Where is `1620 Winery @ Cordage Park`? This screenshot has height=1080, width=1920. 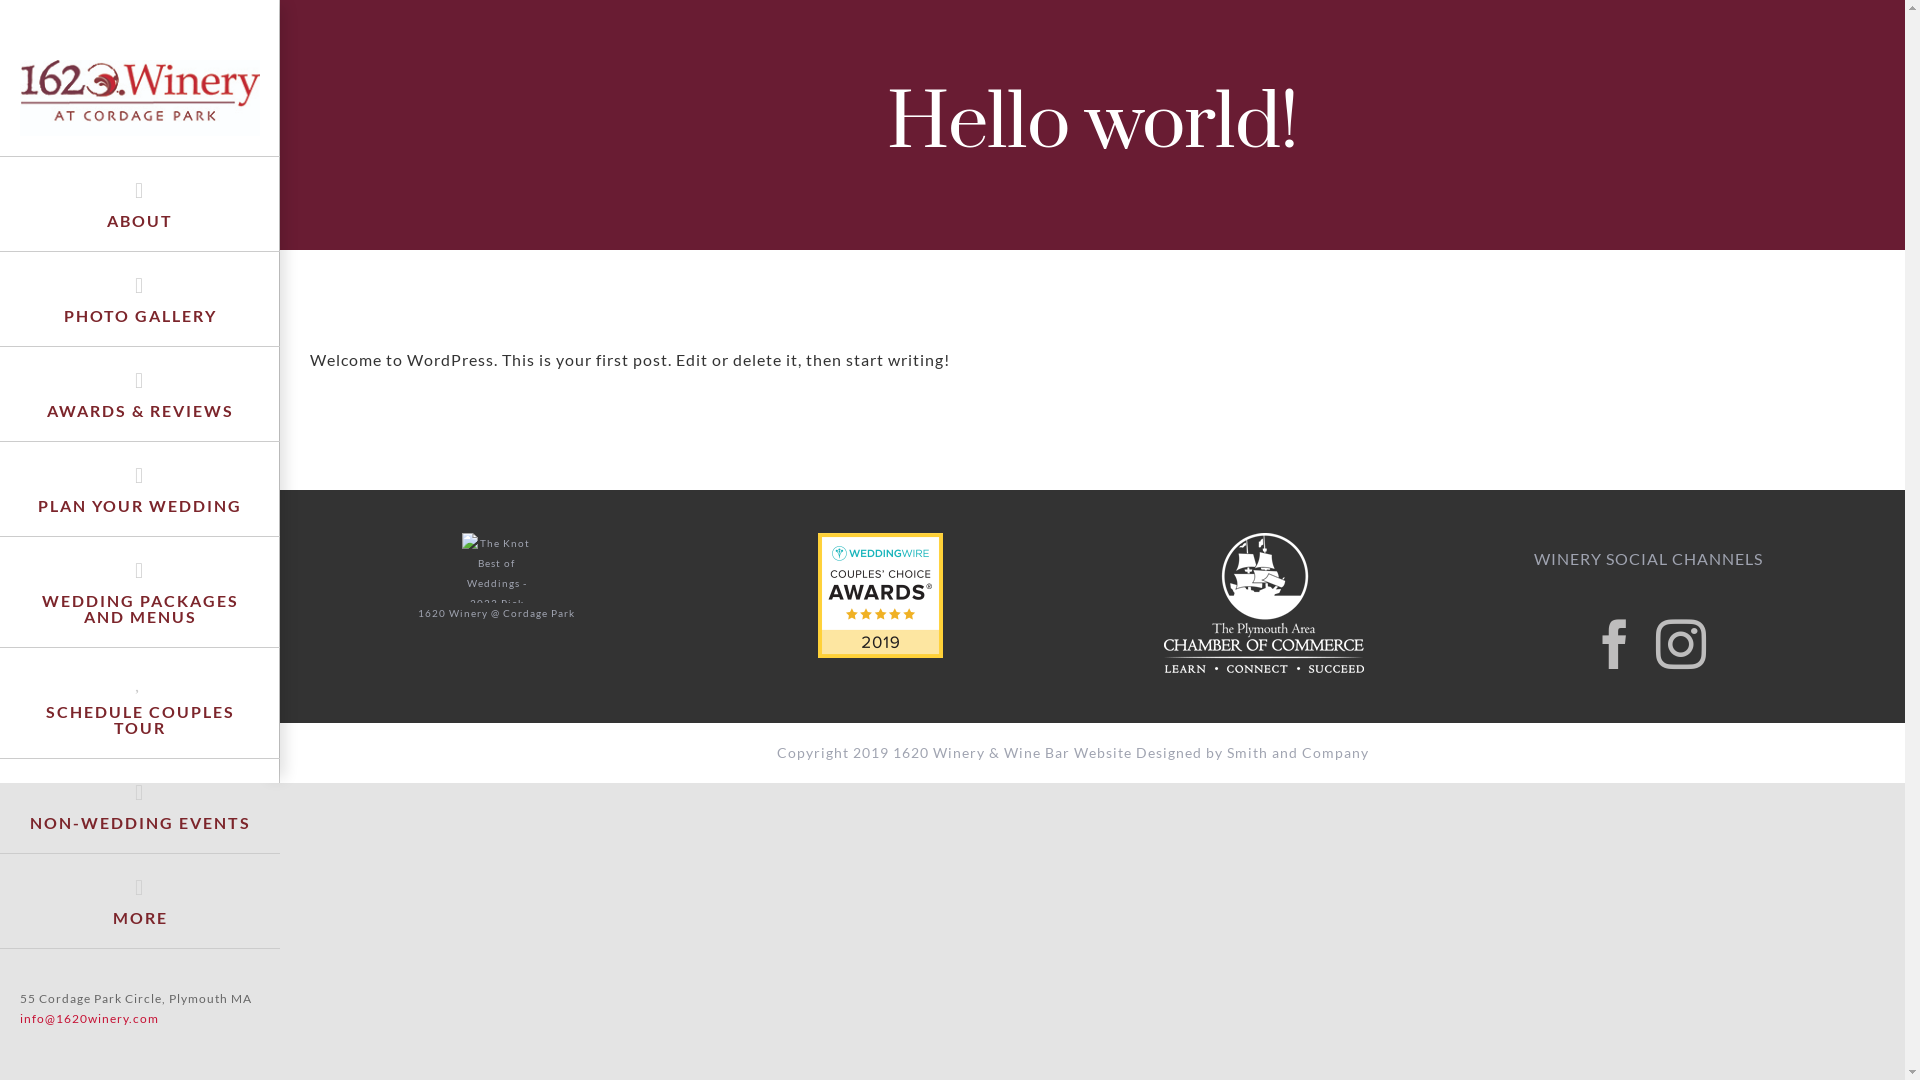 1620 Winery @ Cordage Park is located at coordinates (496, 610).